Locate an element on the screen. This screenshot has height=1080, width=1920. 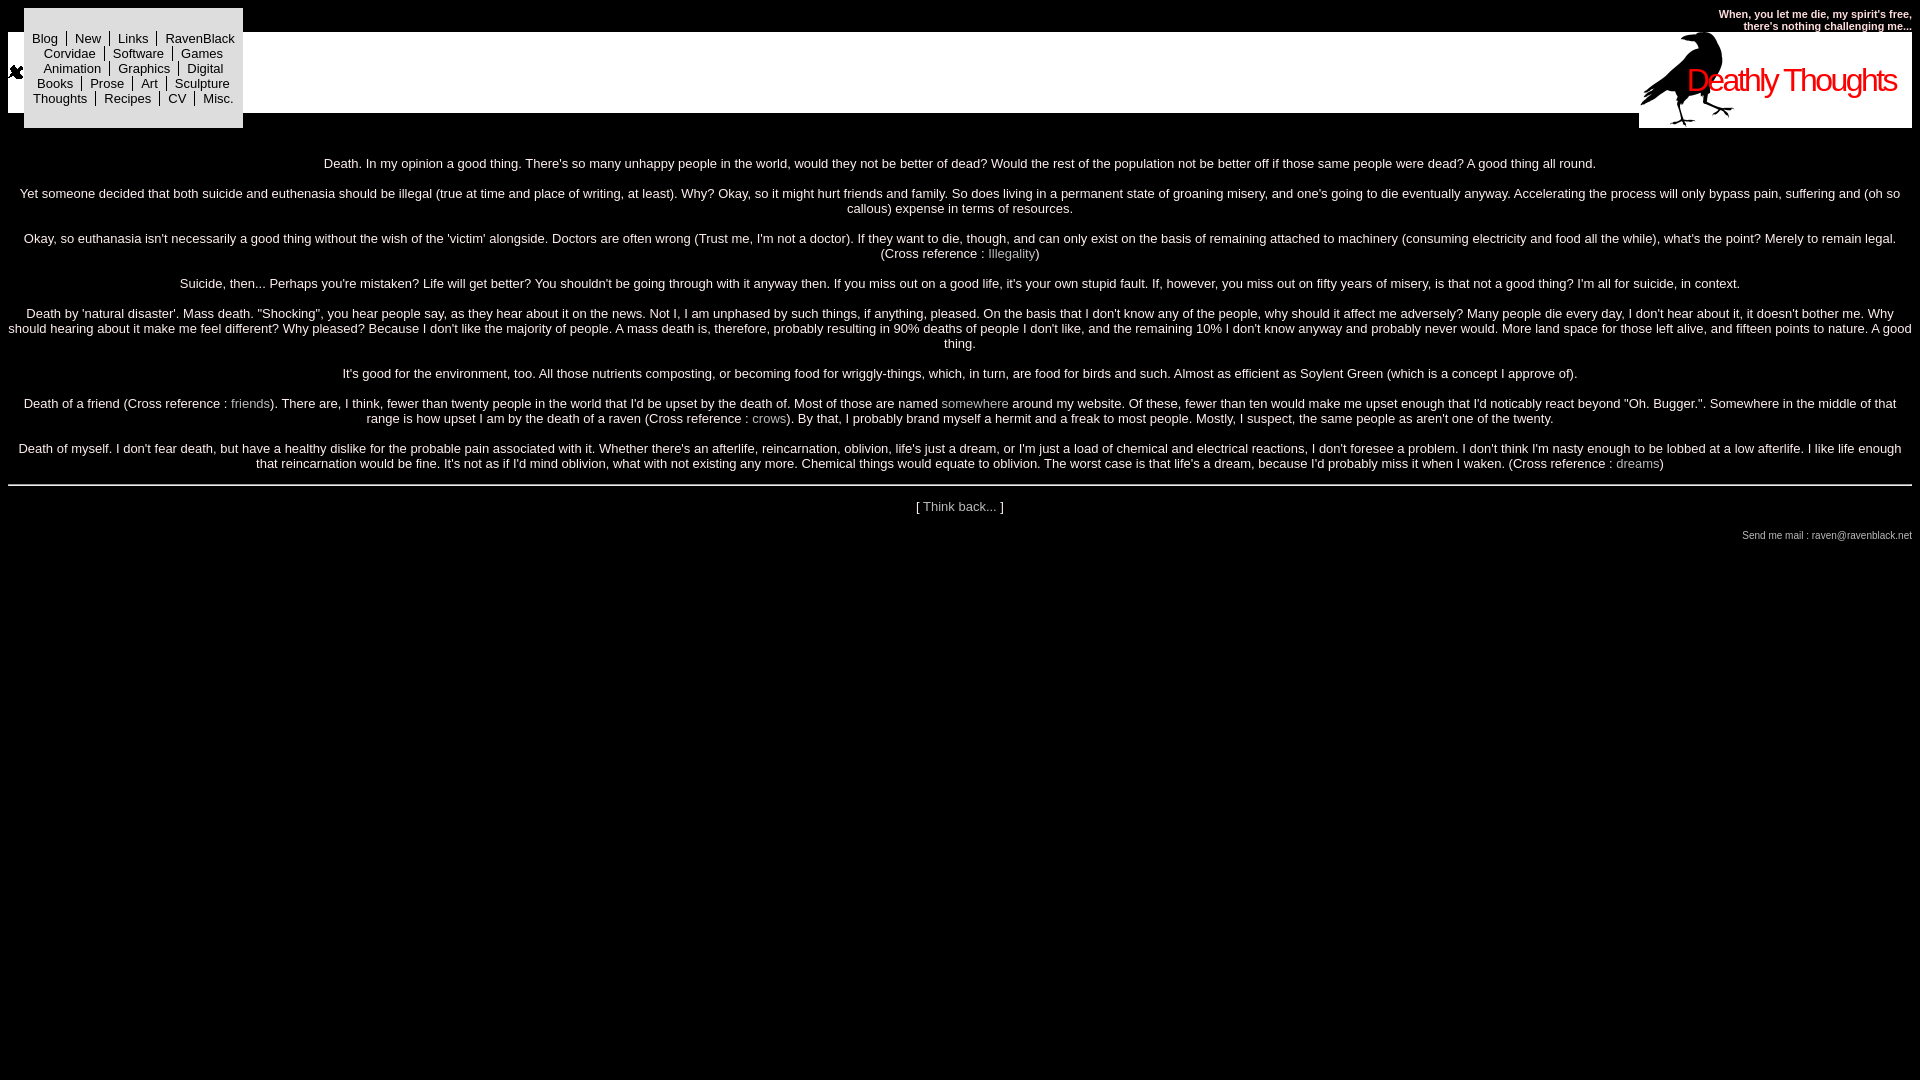
Think back... is located at coordinates (960, 506).